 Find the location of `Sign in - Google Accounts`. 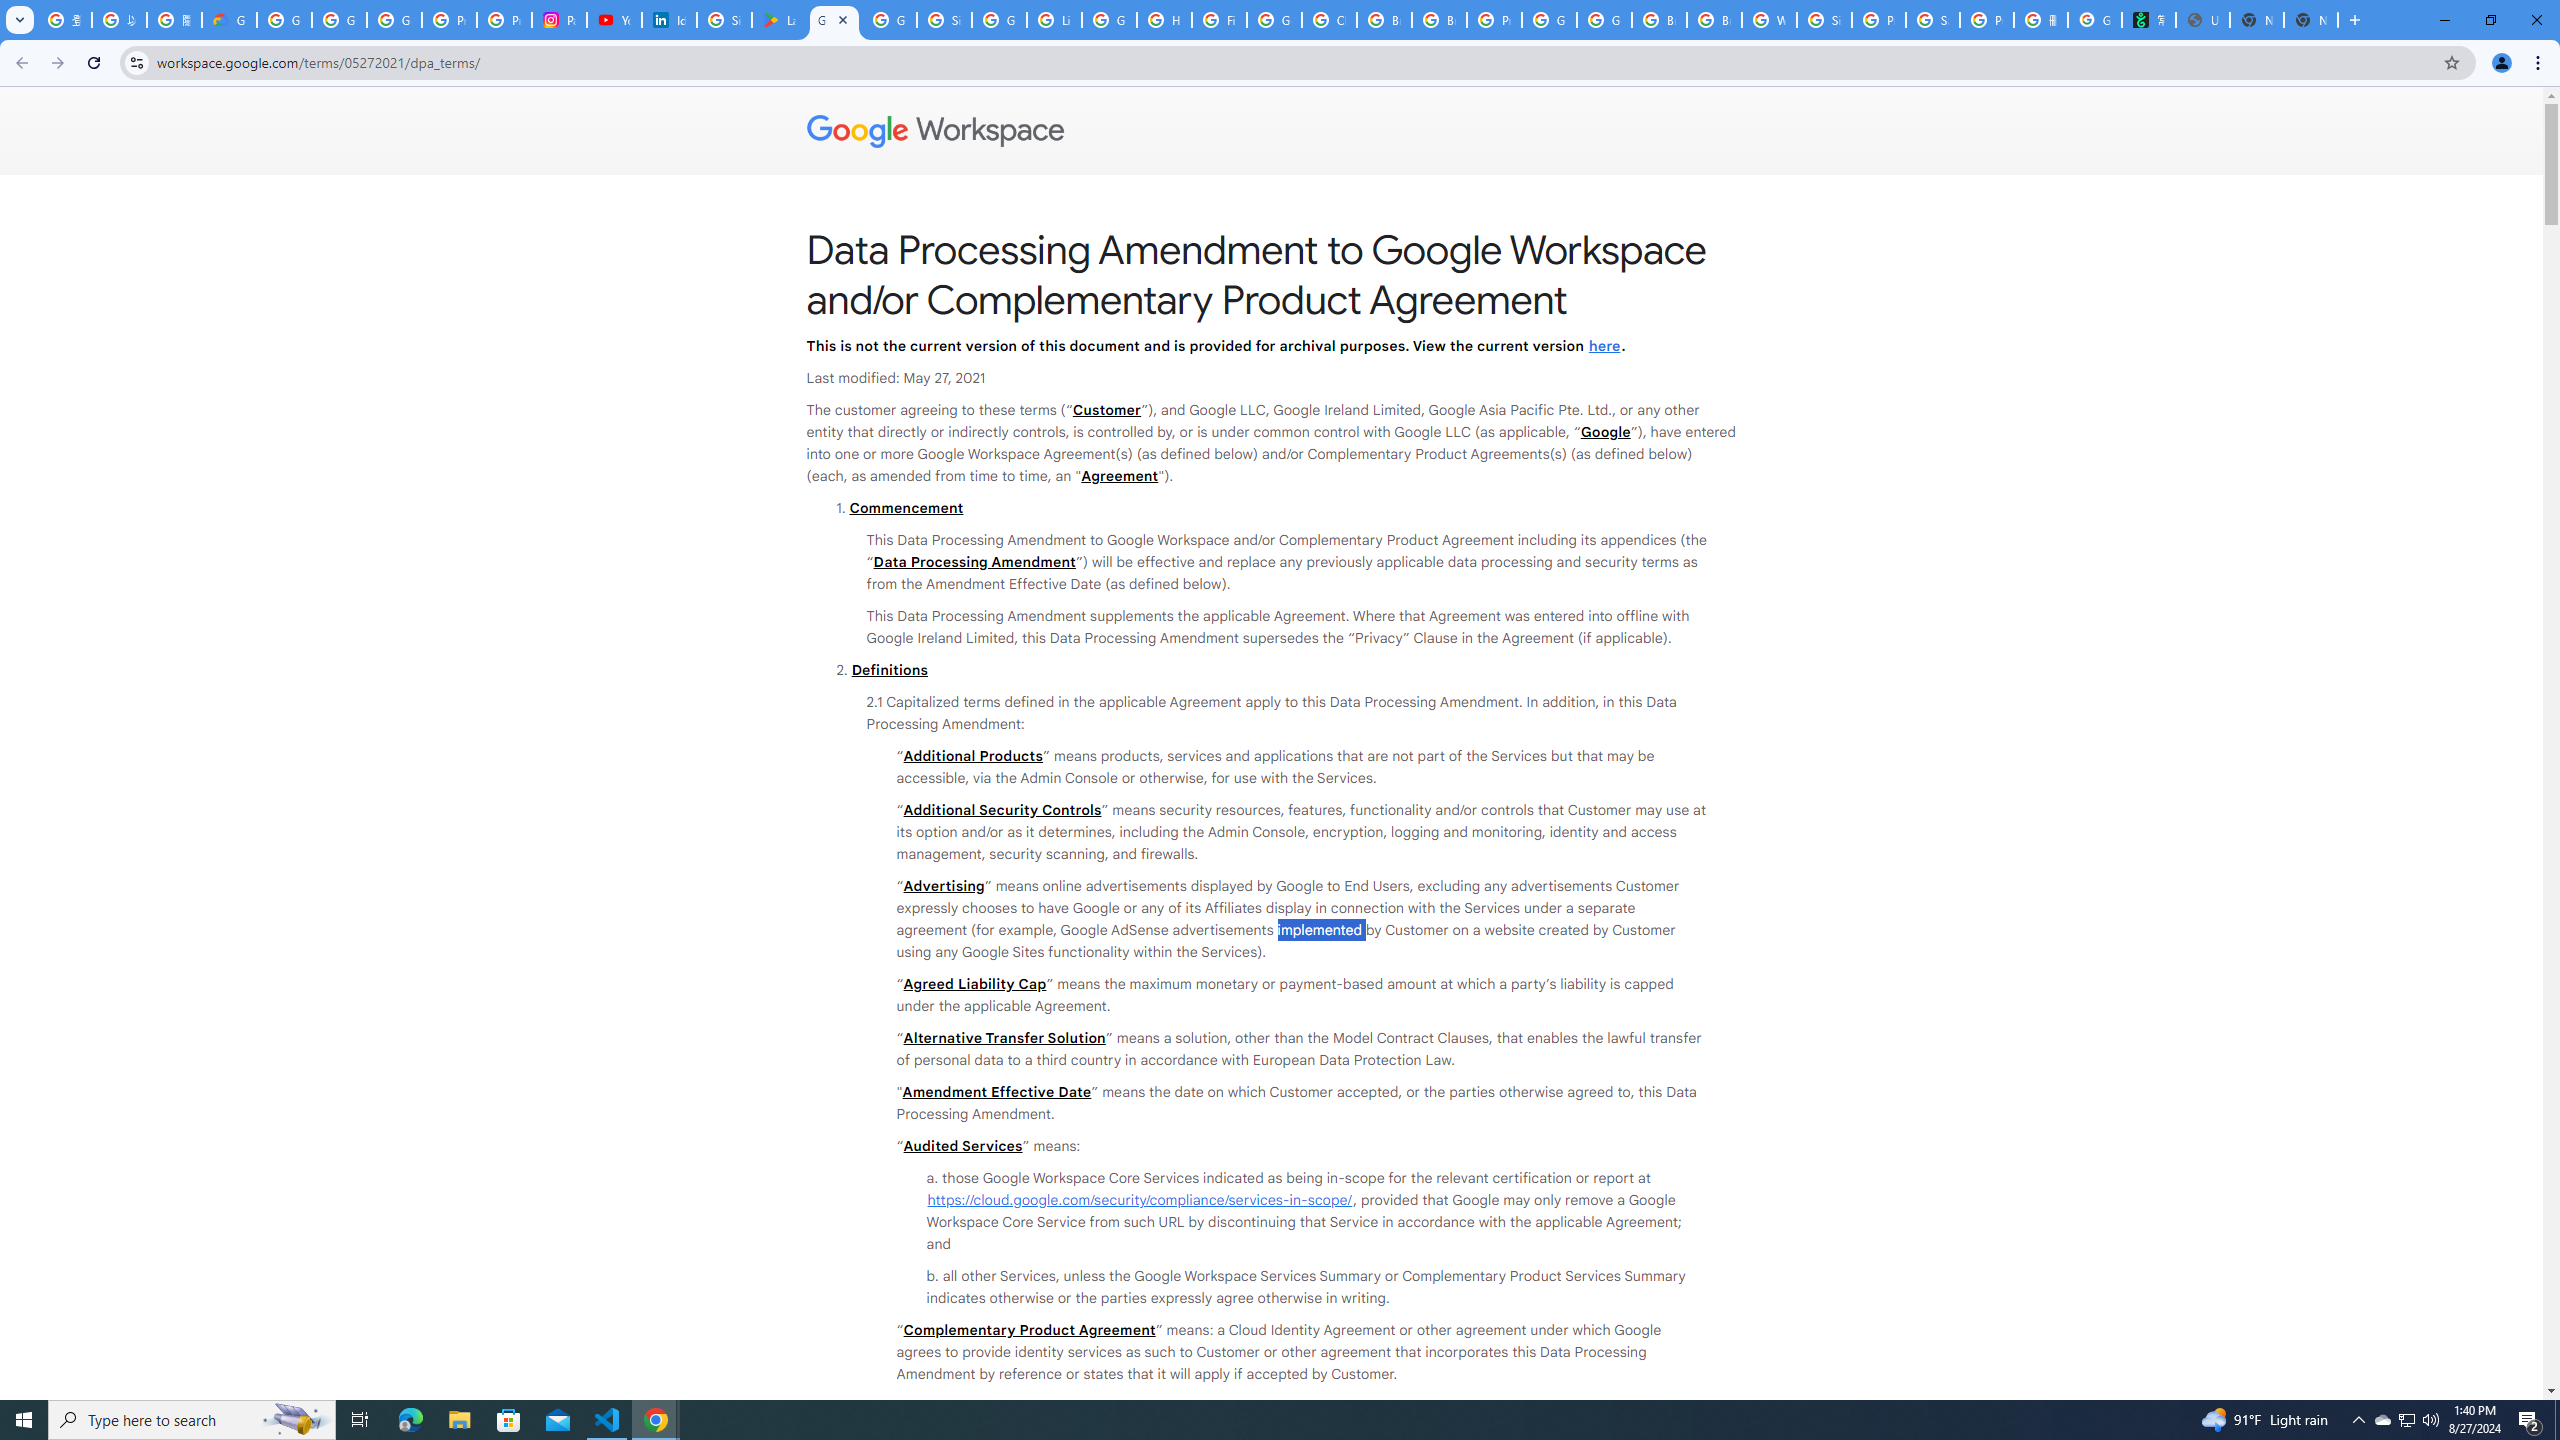

Sign in - Google Accounts is located at coordinates (944, 20).